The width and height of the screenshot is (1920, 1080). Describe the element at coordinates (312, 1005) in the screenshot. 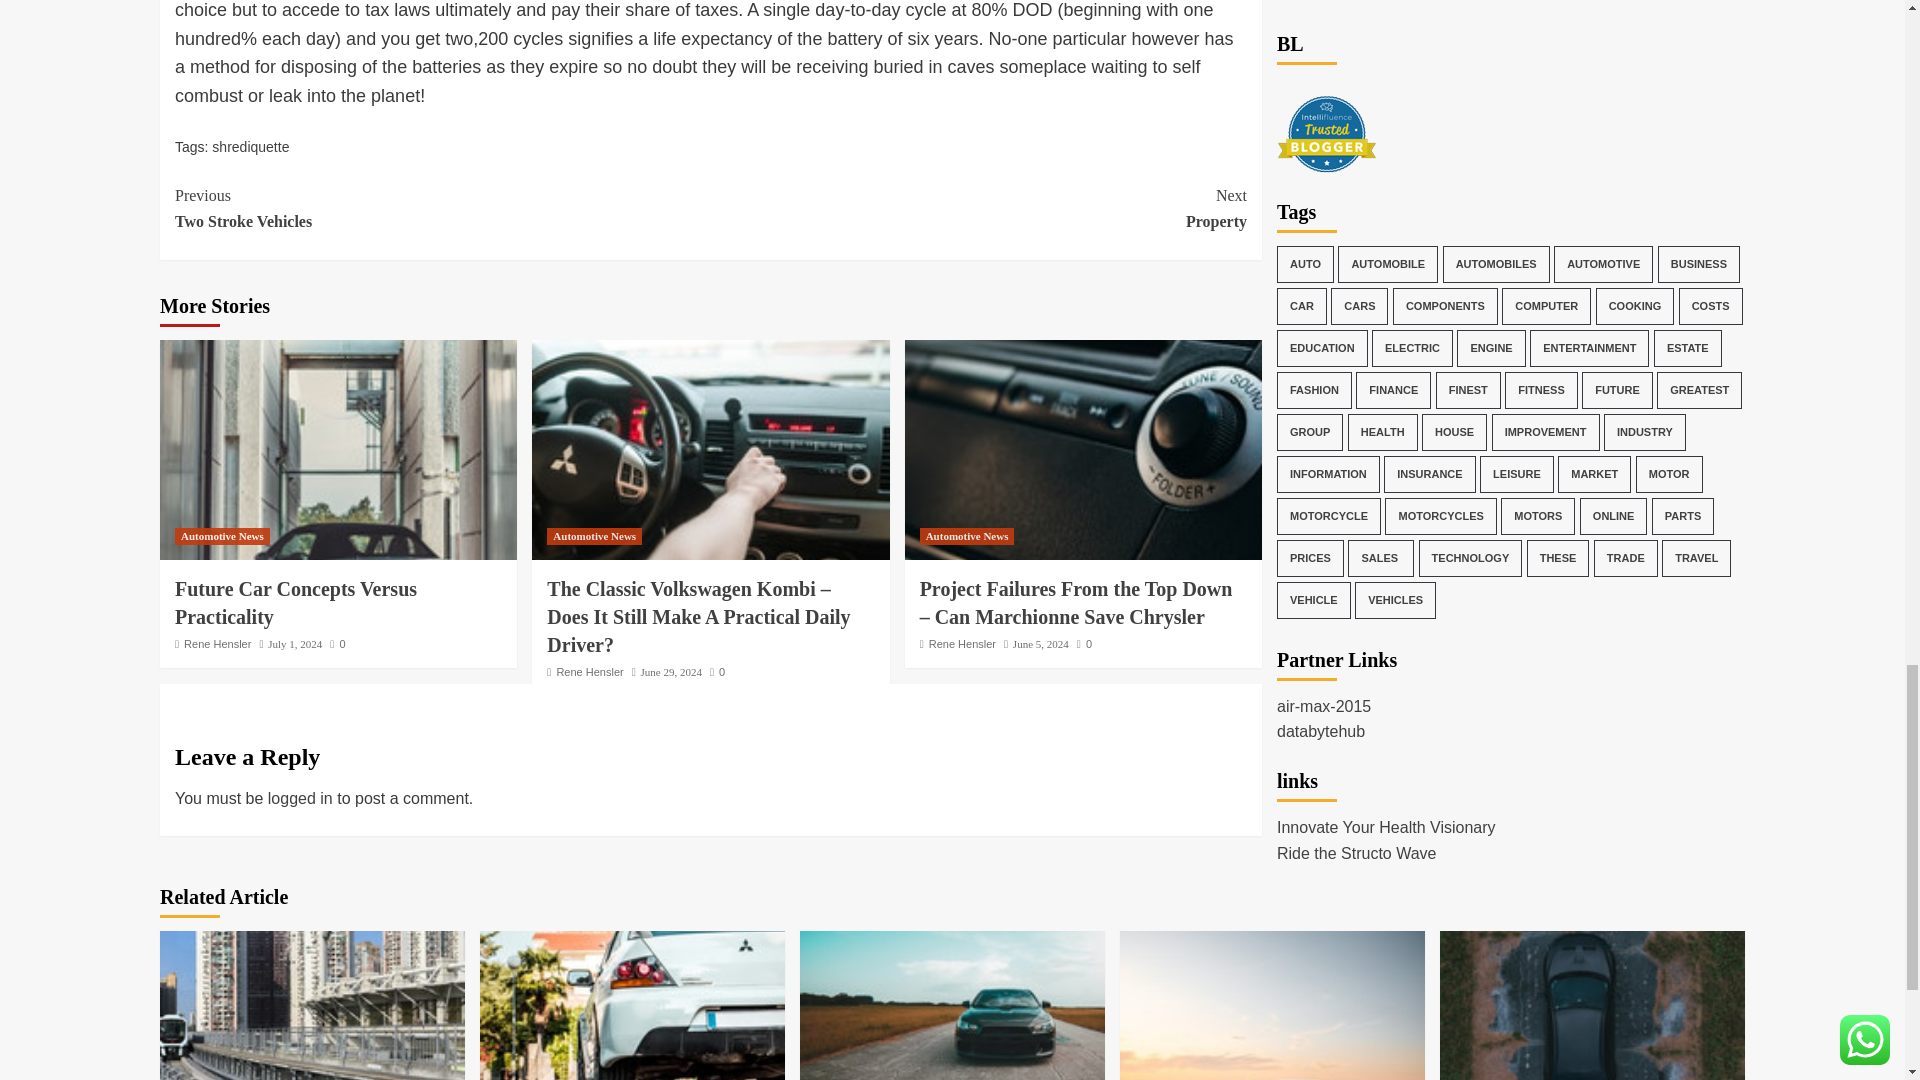

I see `Future Car Concepts Versus Practicality` at that location.